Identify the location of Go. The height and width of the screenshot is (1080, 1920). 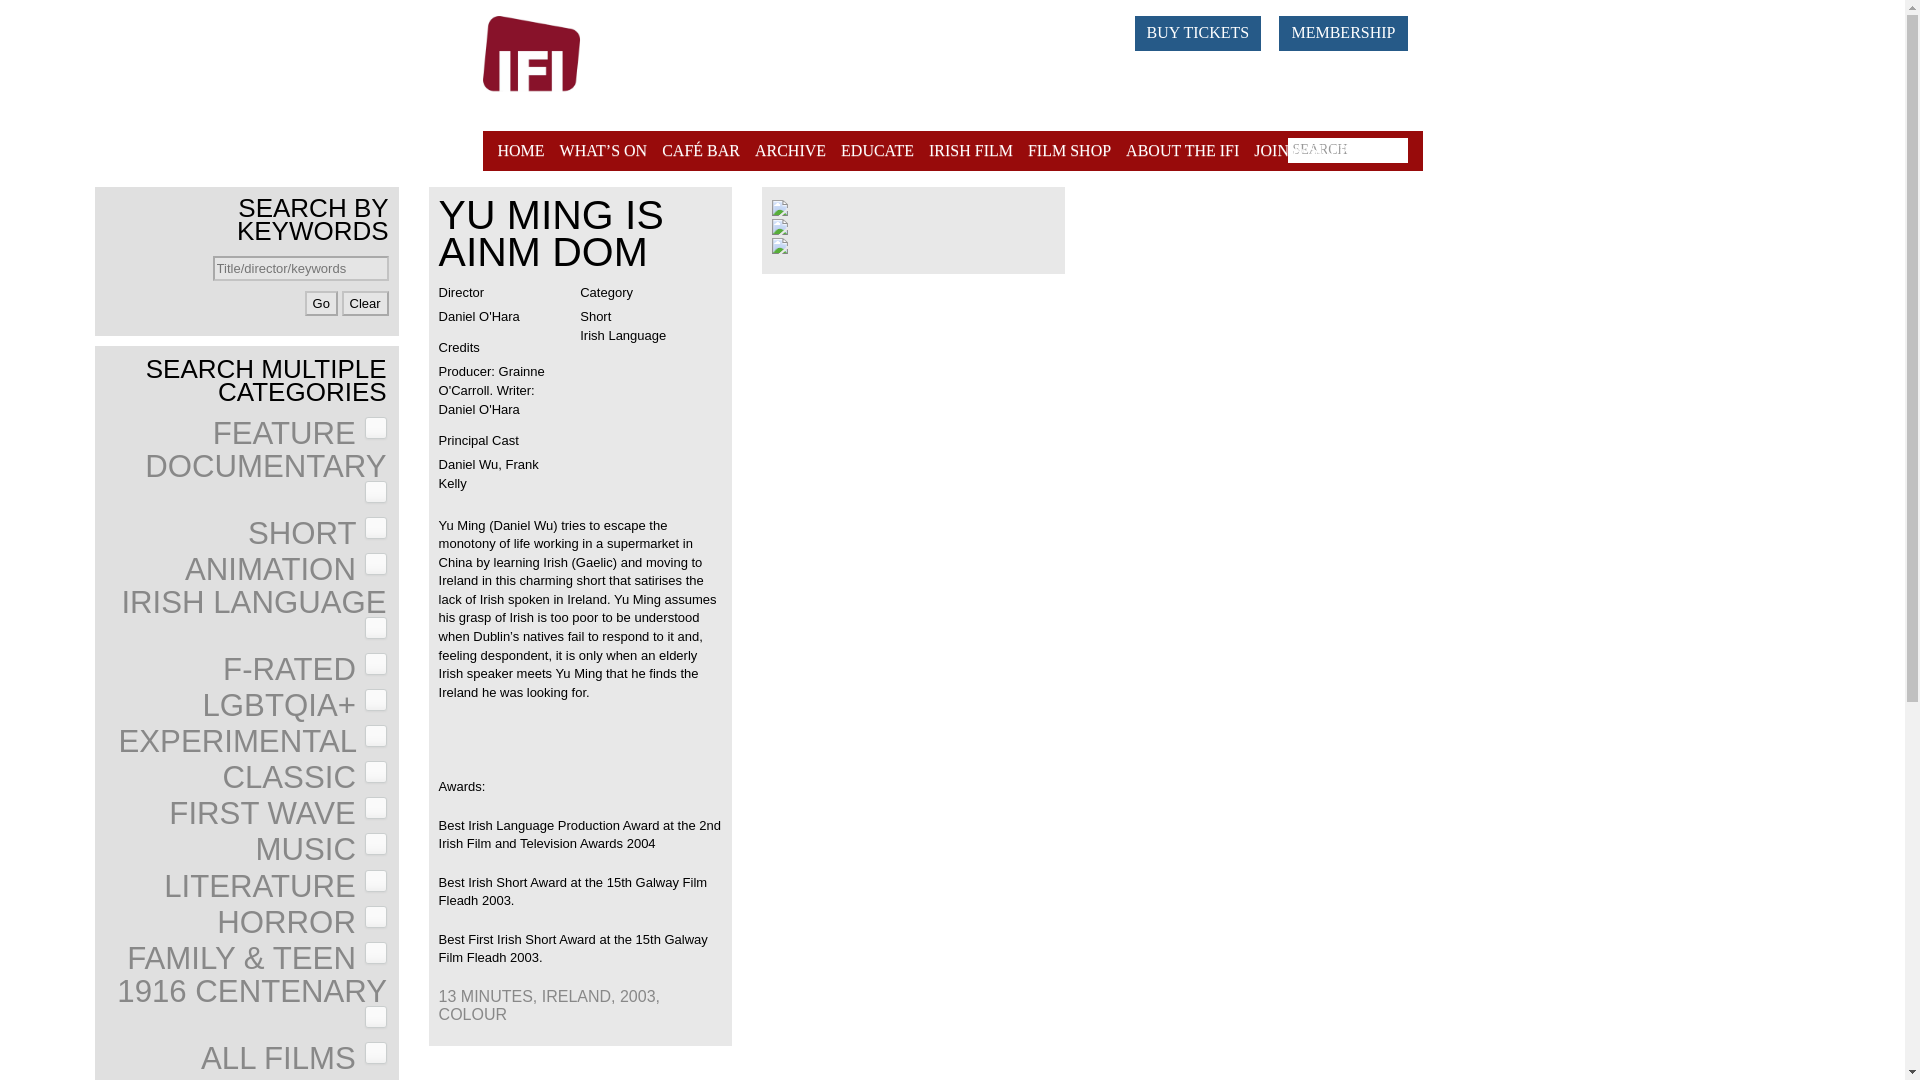
(321, 303).